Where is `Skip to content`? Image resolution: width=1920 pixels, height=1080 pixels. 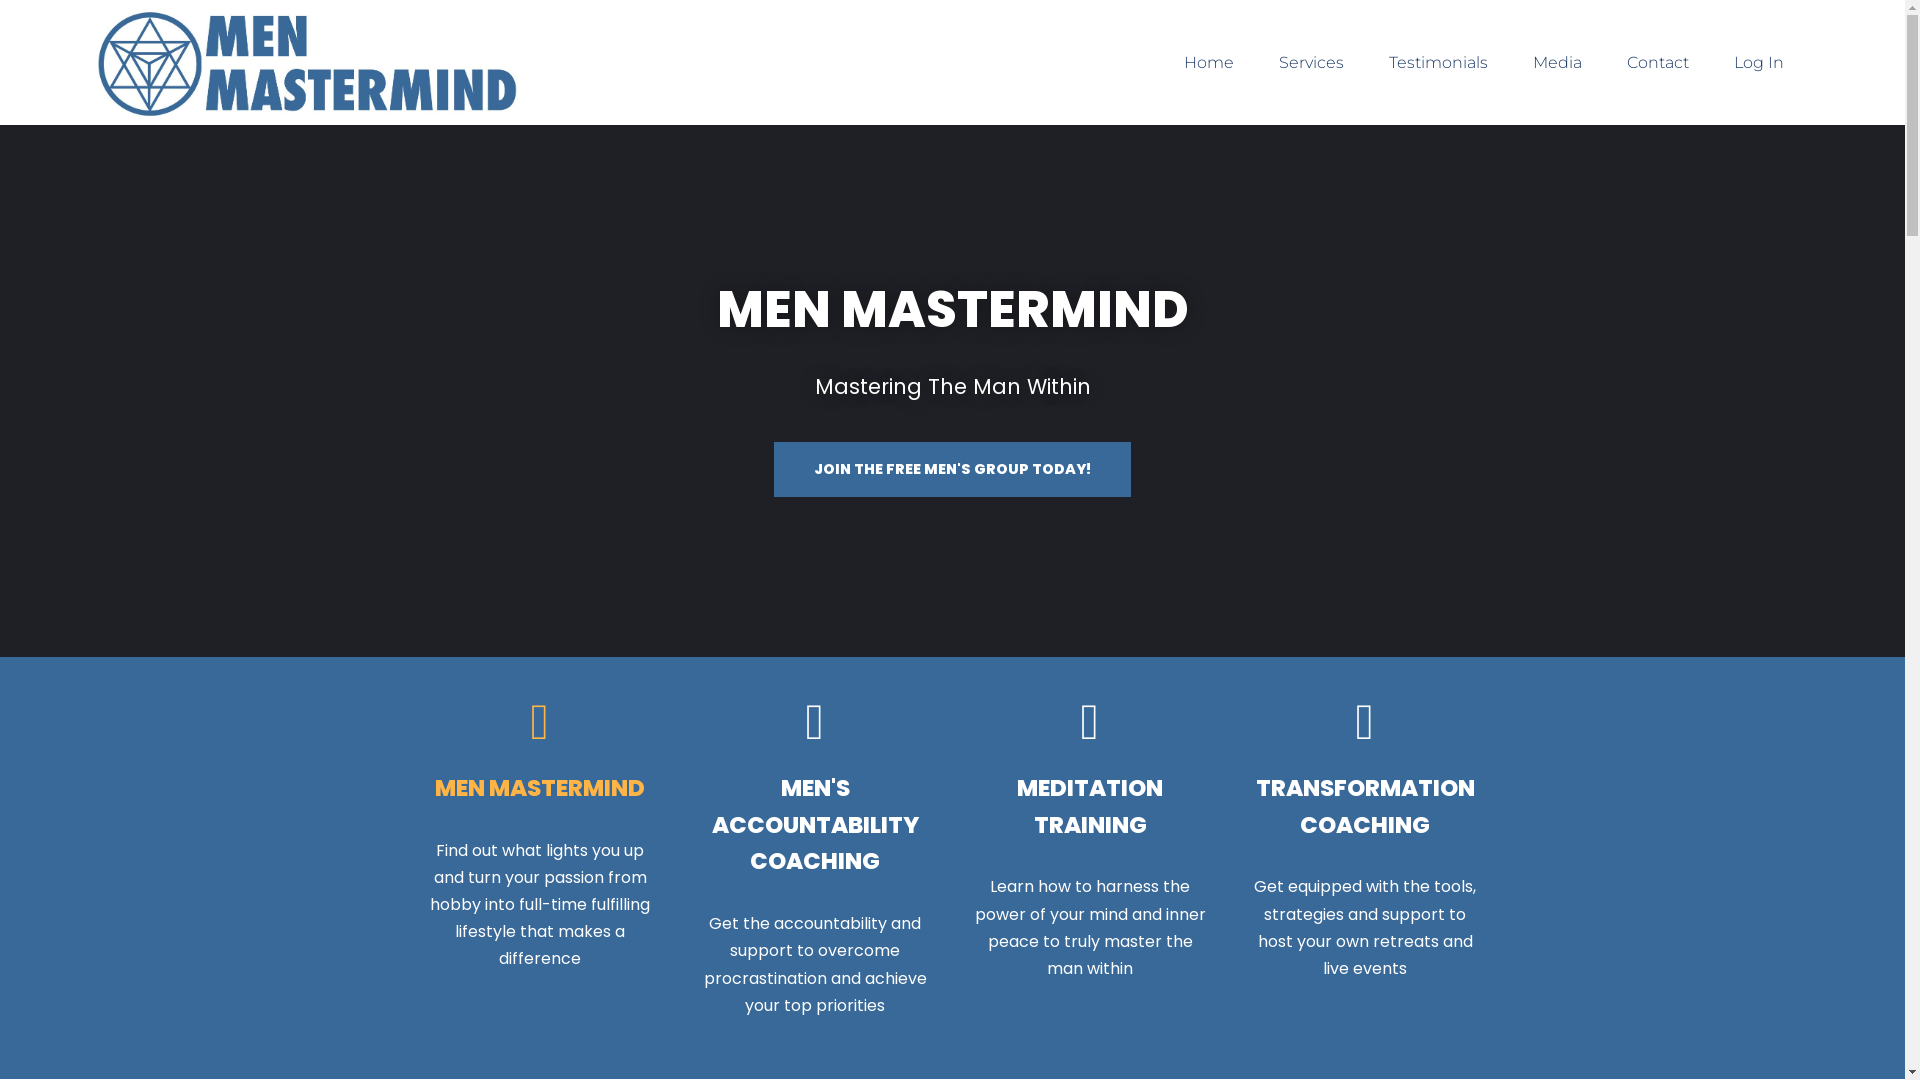 Skip to content is located at coordinates (15, 42).